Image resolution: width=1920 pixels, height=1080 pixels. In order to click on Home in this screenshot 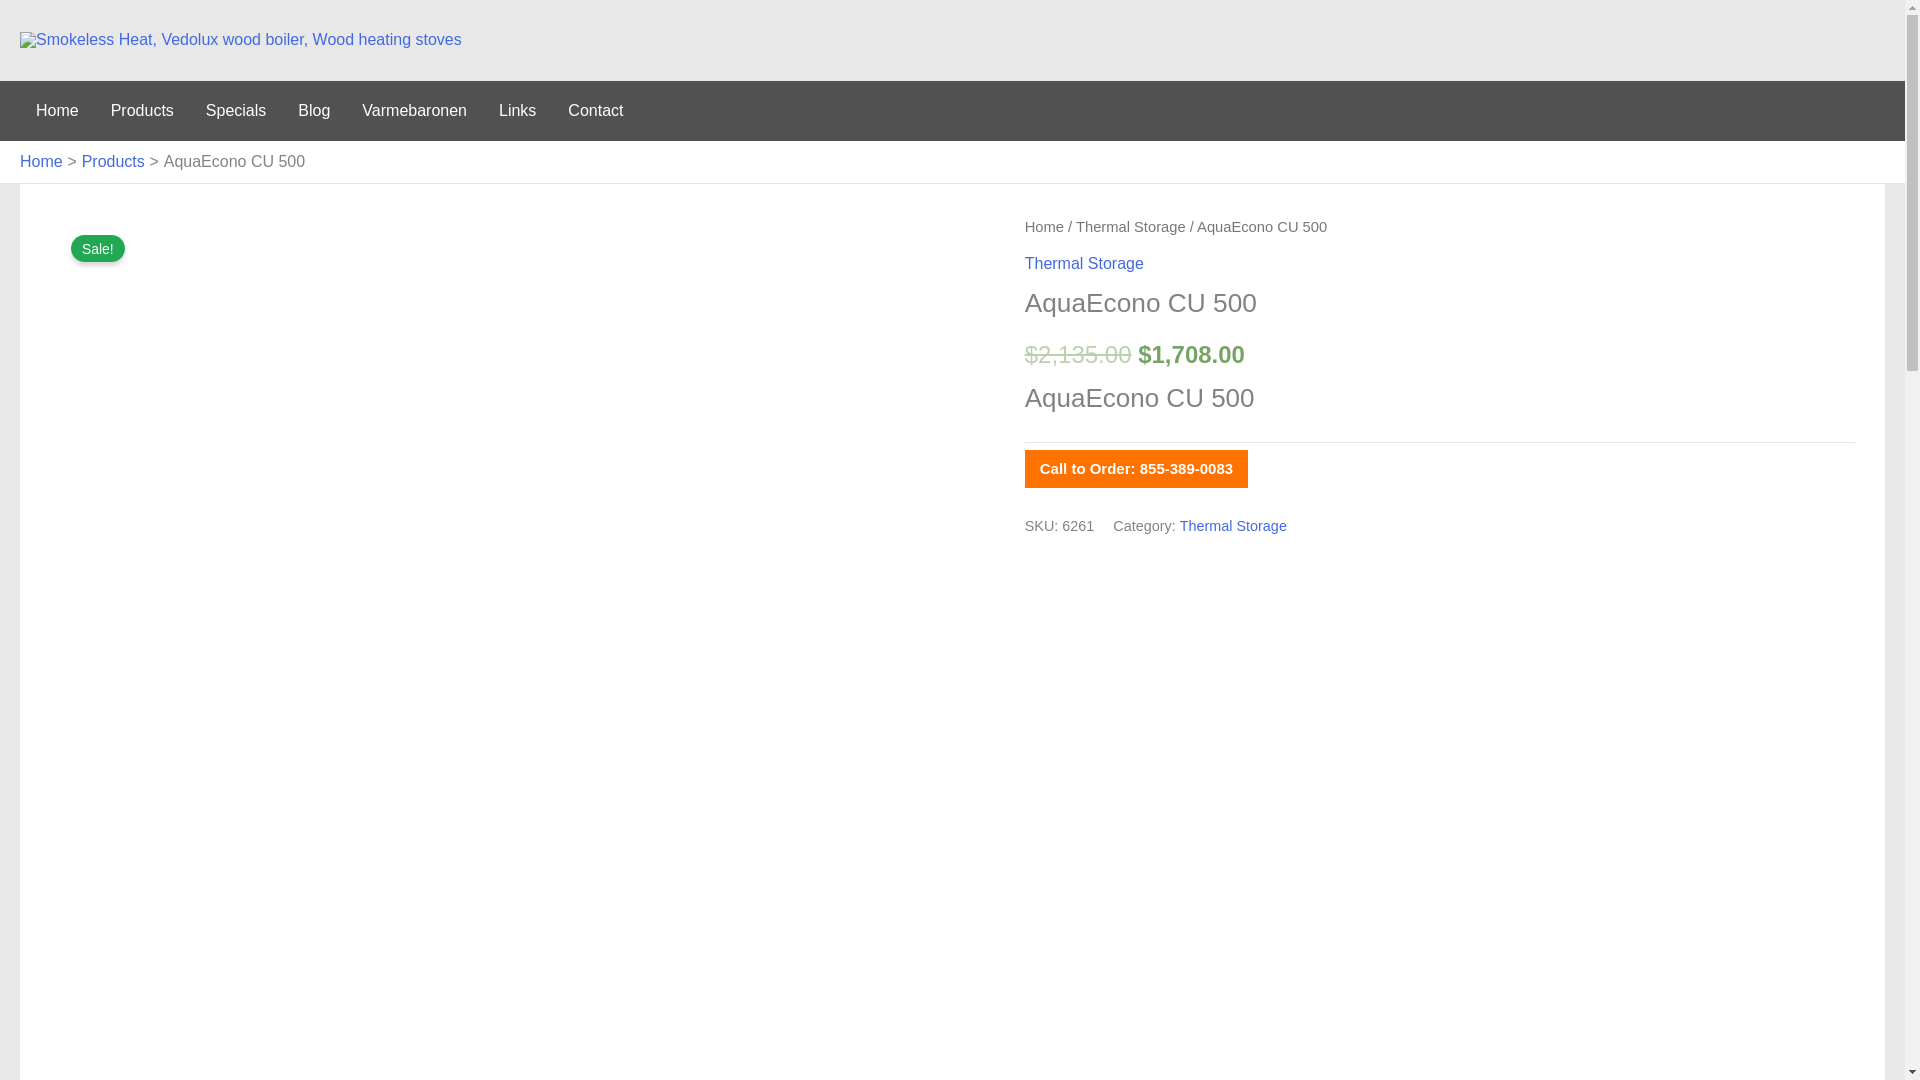, I will do `click(41, 161)`.